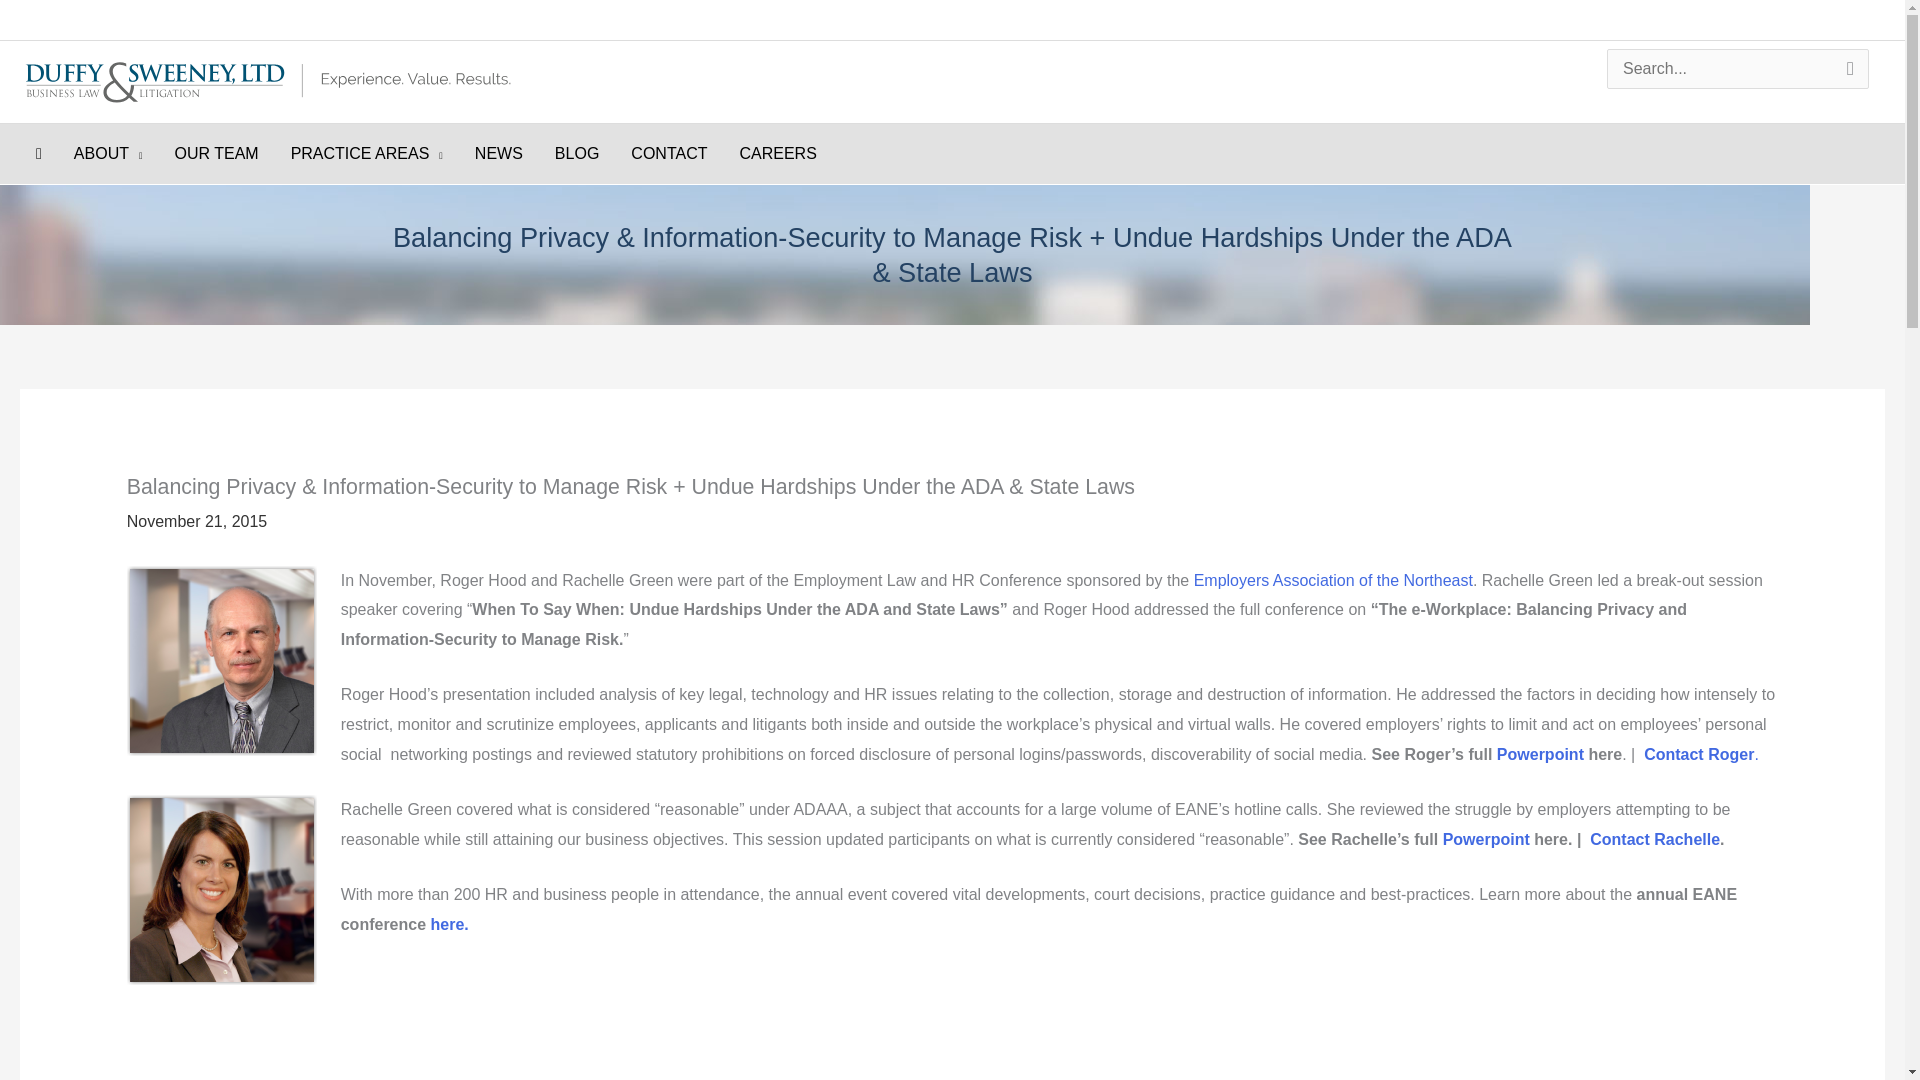 Image resolution: width=1920 pixels, height=1080 pixels. Describe the element at coordinates (1416, 19) in the screenshot. I see `401.455.0700` at that location.